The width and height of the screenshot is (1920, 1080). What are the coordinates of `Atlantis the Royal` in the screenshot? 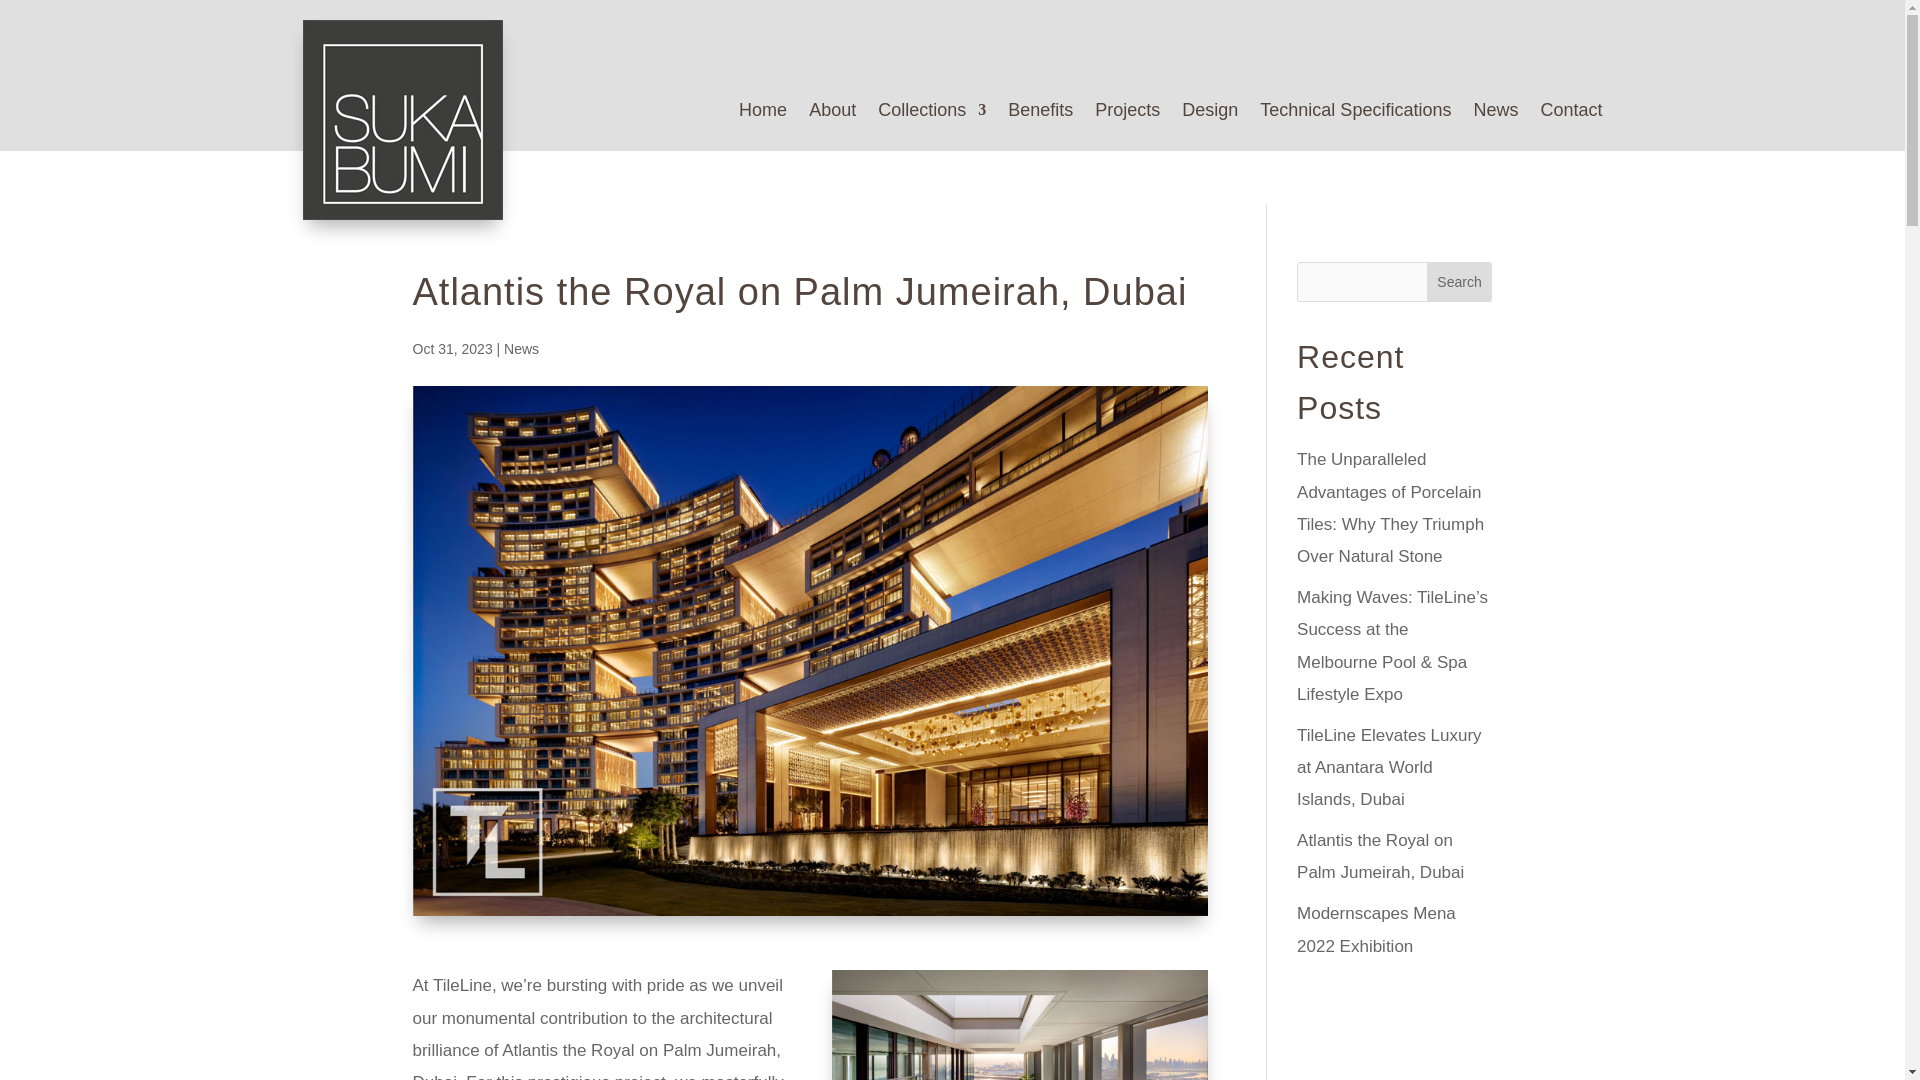 It's located at (1019, 1024).